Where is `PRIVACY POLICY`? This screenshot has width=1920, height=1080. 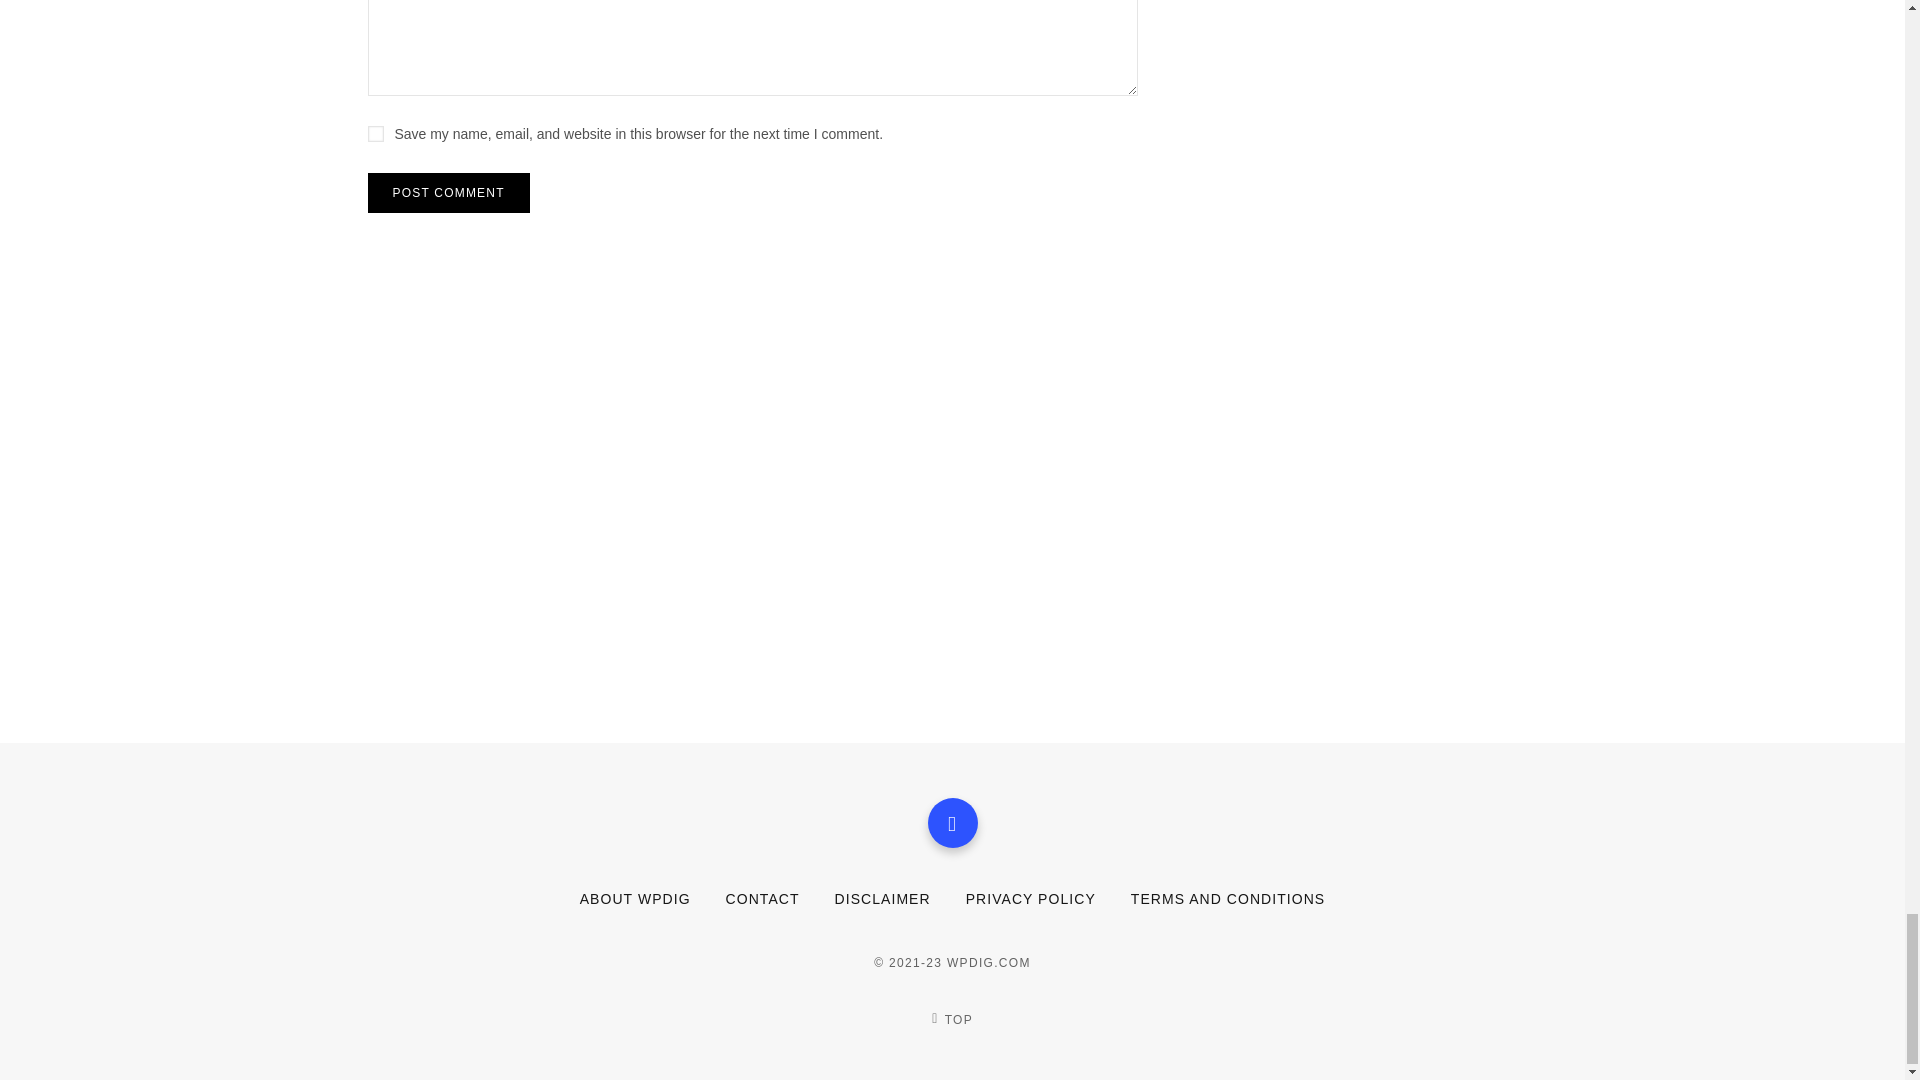
PRIVACY POLICY is located at coordinates (1030, 899).